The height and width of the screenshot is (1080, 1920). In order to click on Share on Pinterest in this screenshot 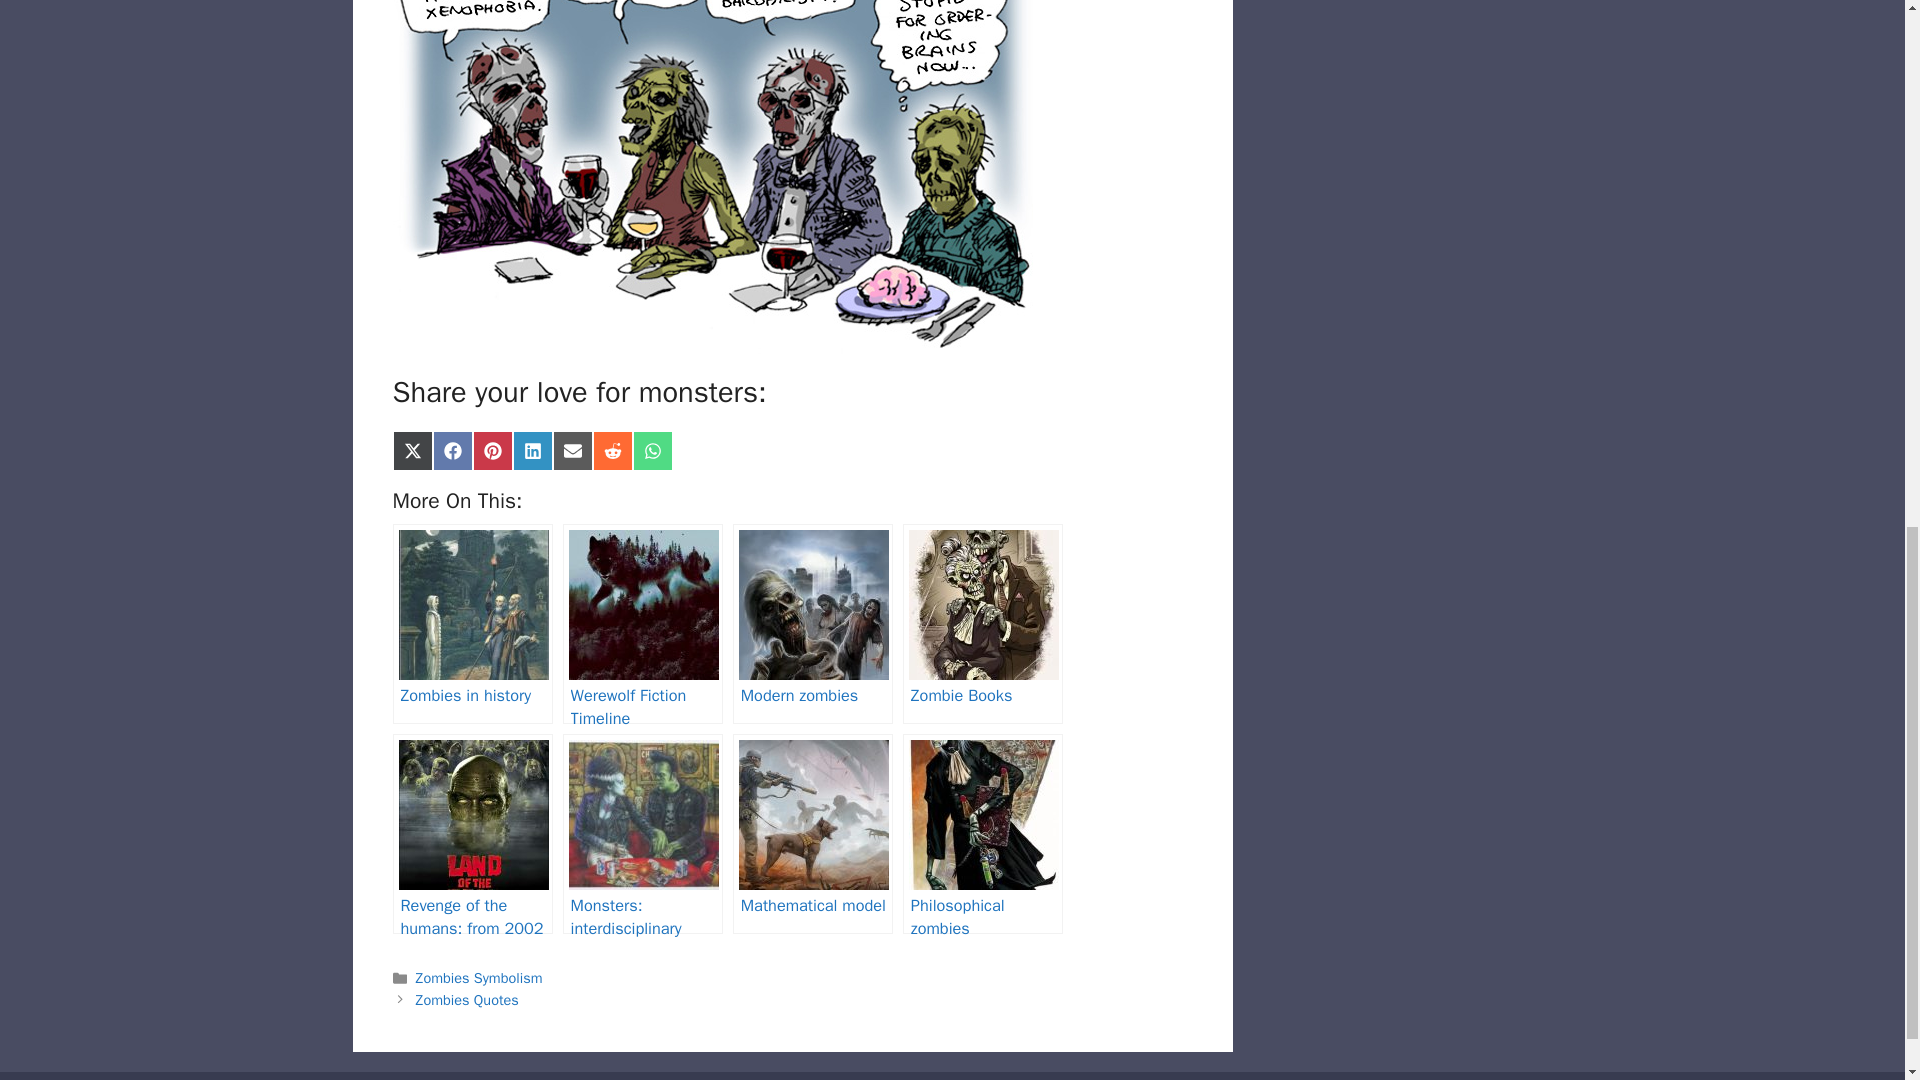, I will do `click(492, 450)`.